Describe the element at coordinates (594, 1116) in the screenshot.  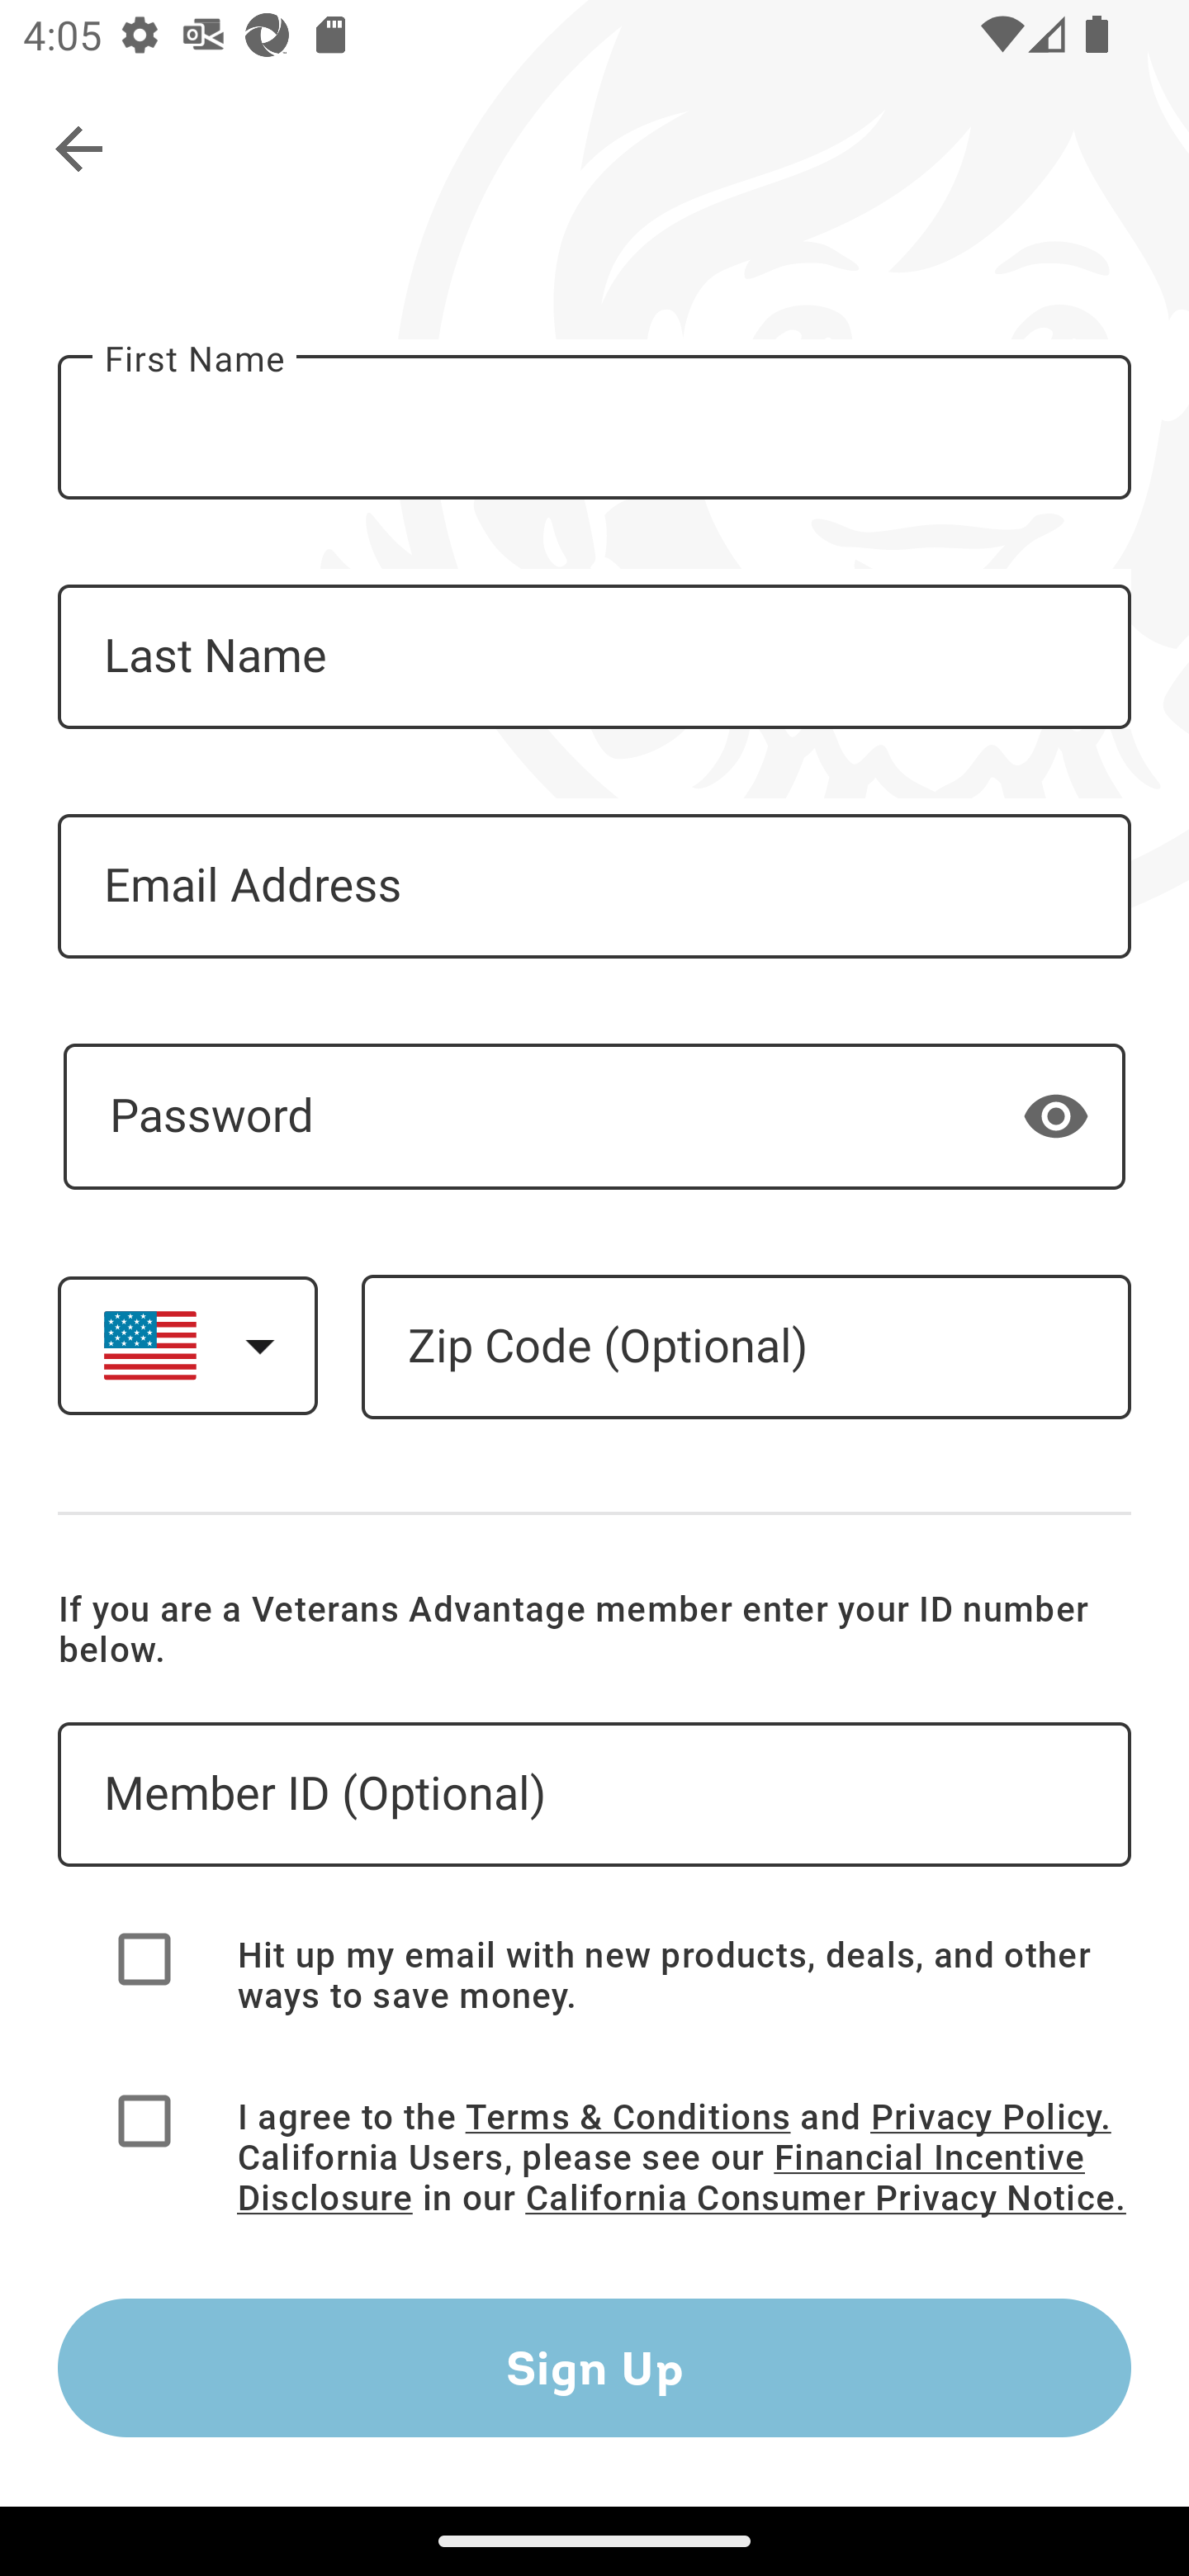
I see `- Required` at that location.